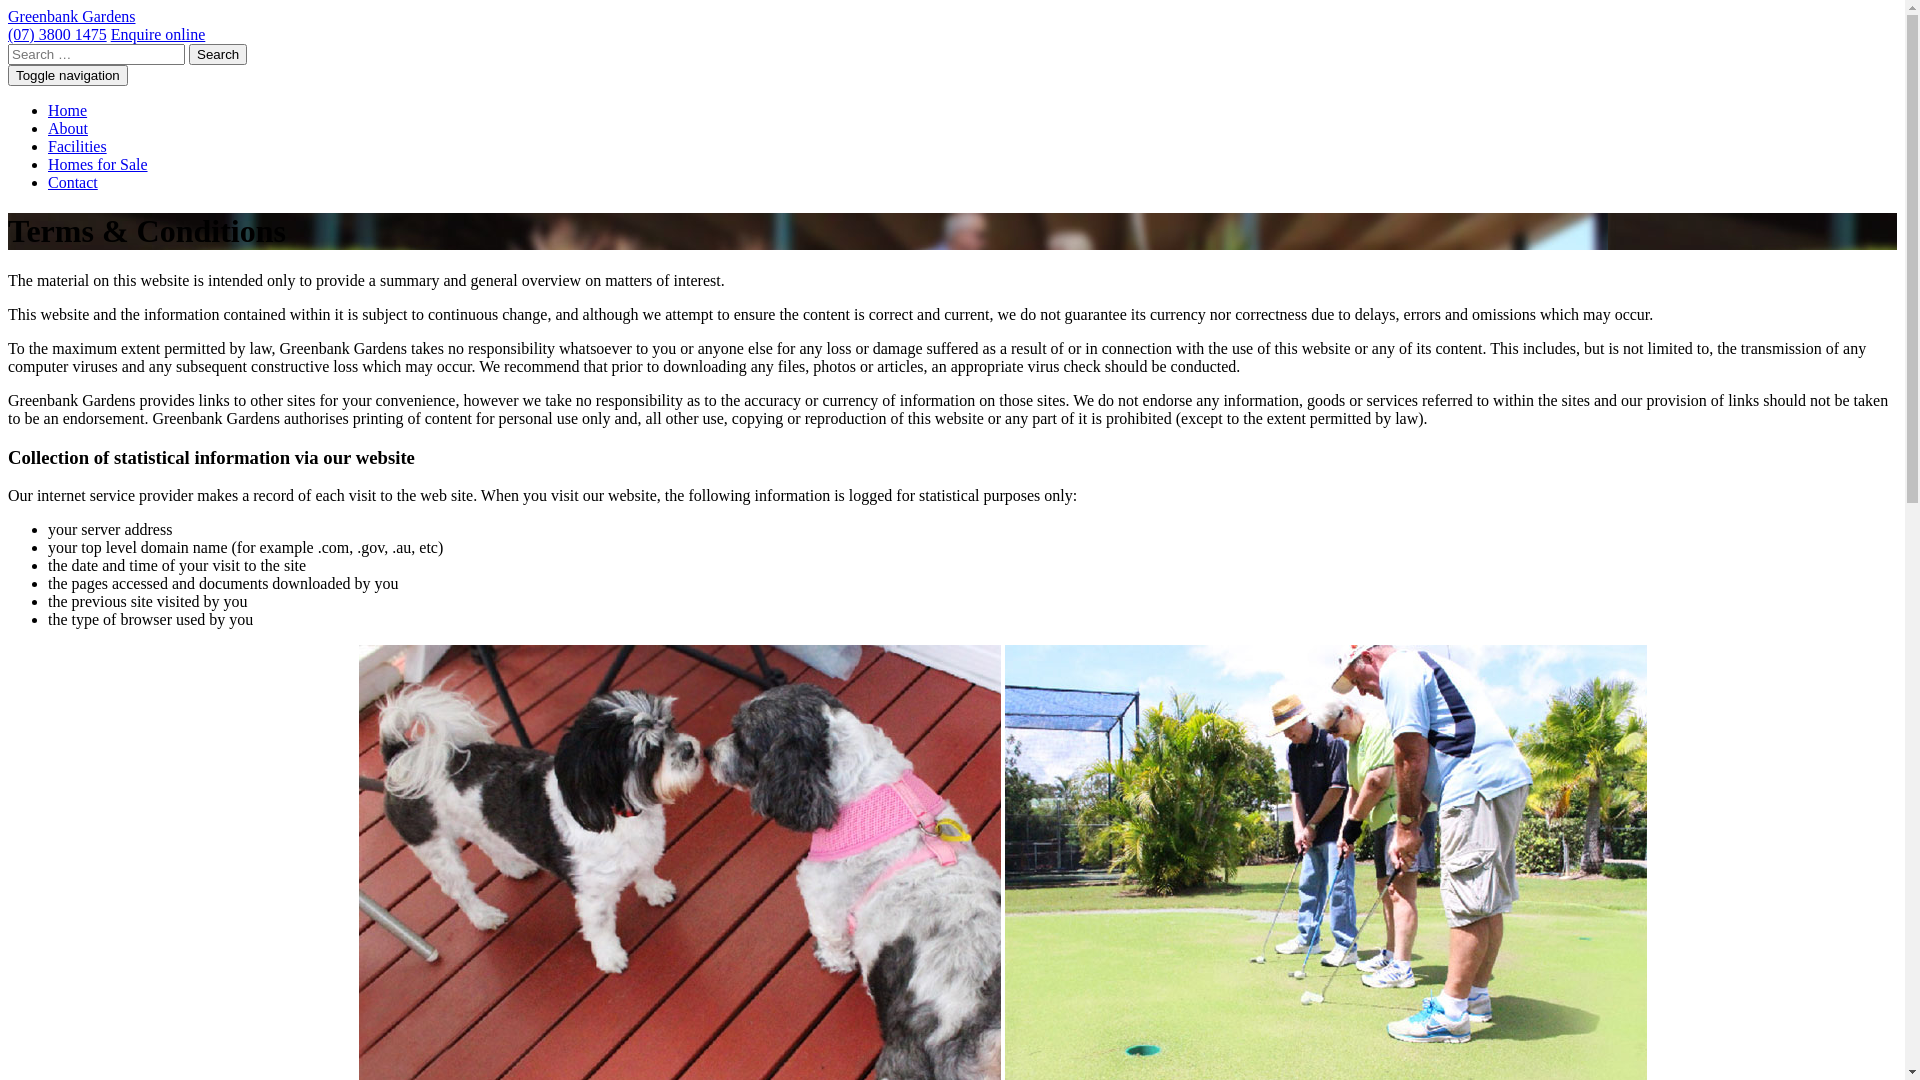 The width and height of the screenshot is (1920, 1080). What do you see at coordinates (72, 16) in the screenshot?
I see `Greenbank Gardens` at bounding box center [72, 16].